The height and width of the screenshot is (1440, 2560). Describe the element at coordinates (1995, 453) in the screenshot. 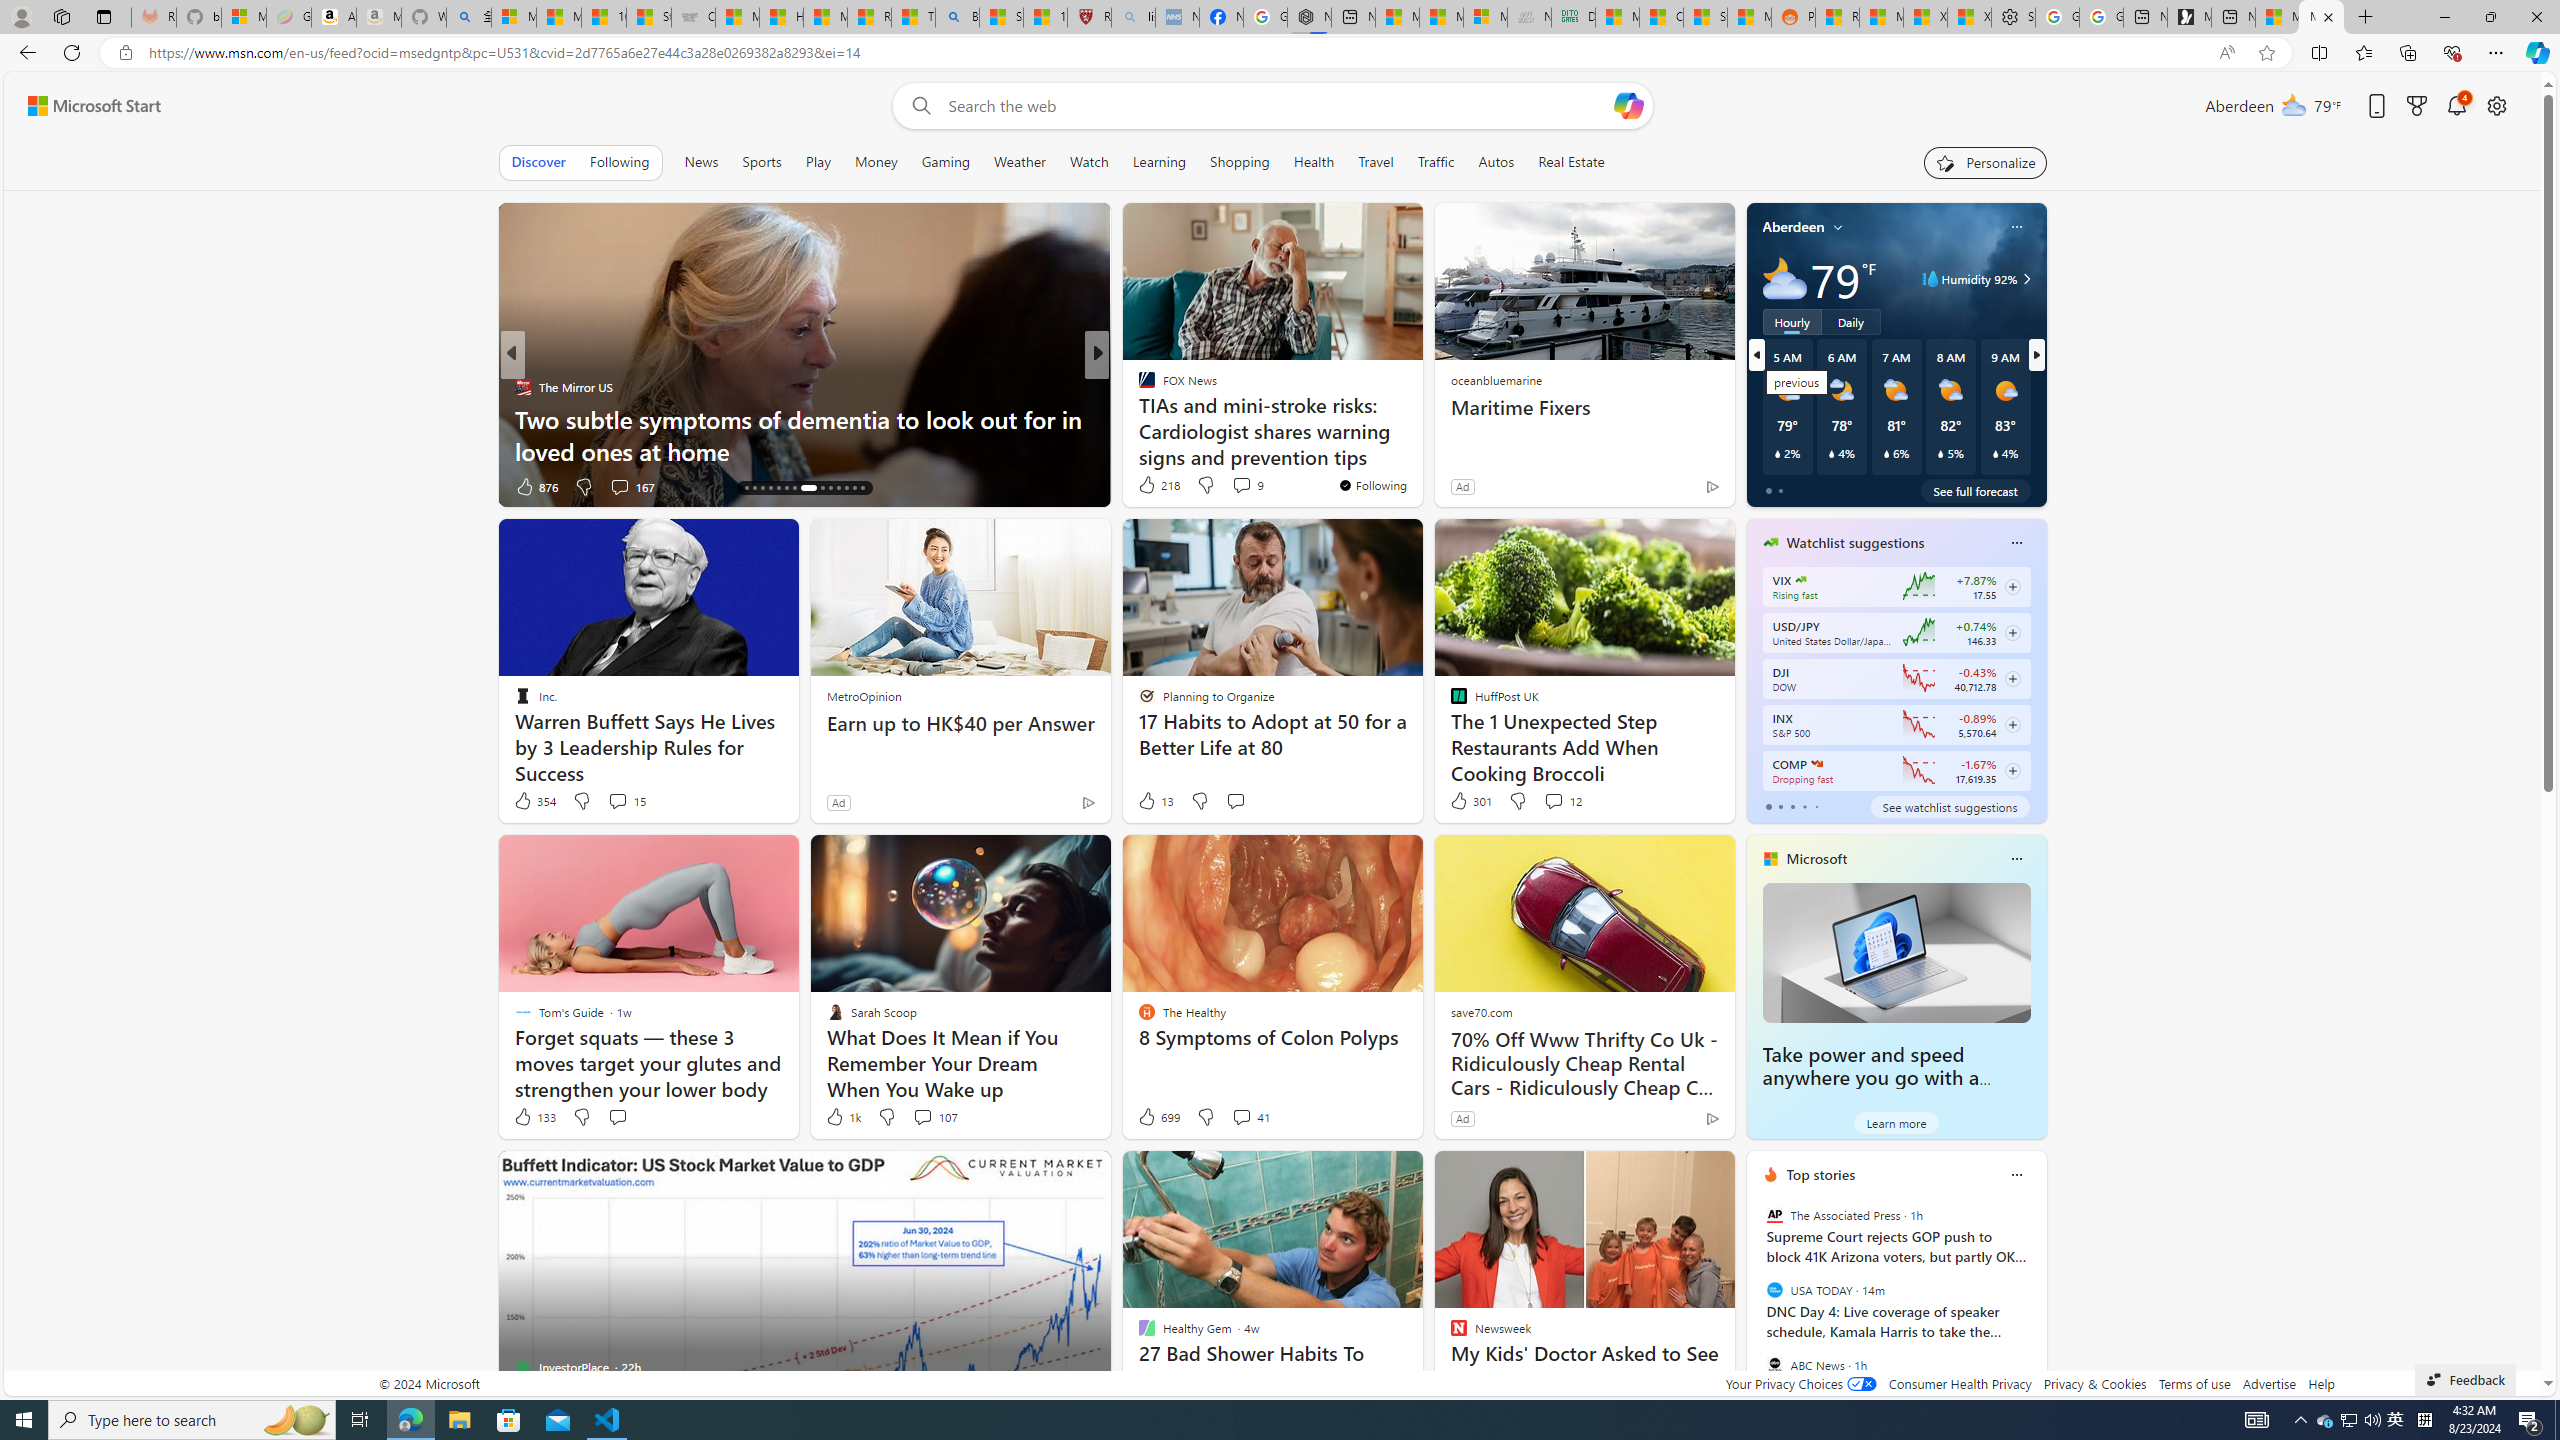

I see `Class: weather-current-precipitation-glyph` at that location.